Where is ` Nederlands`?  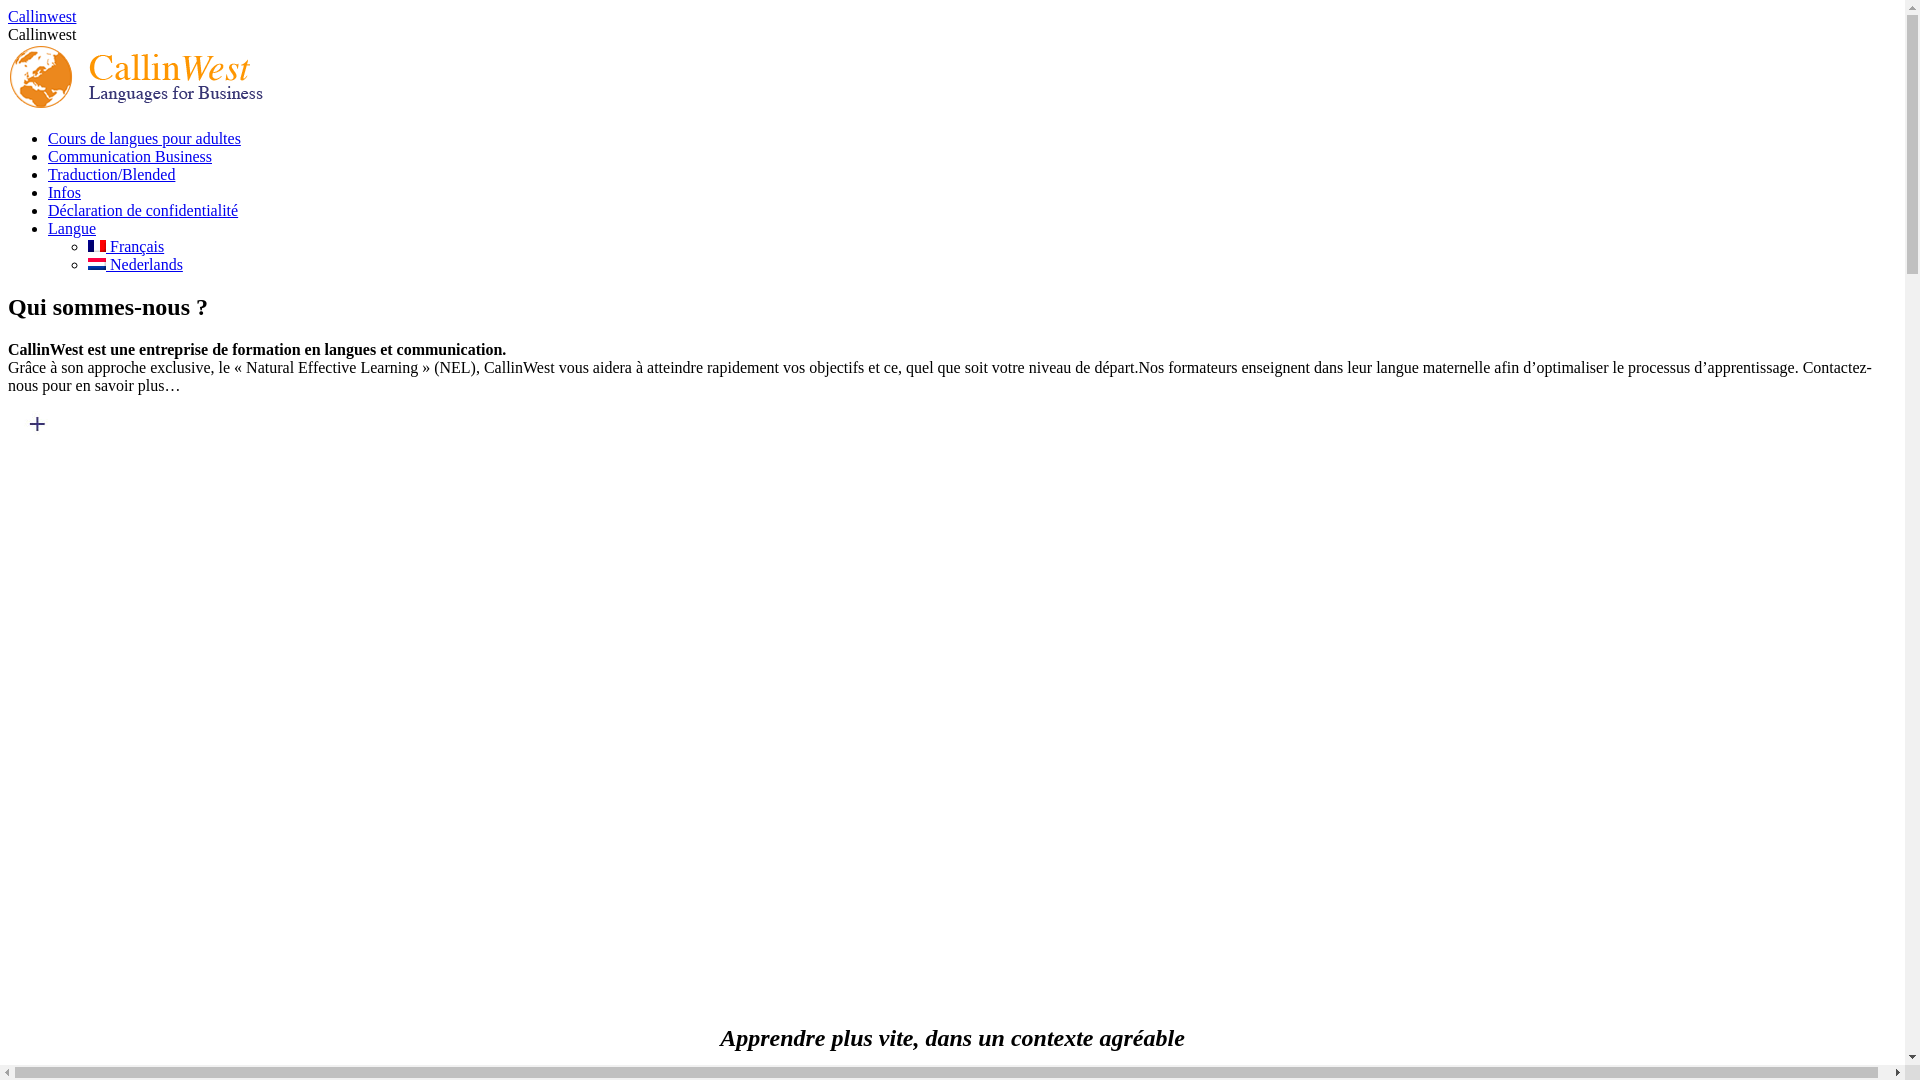  Nederlands is located at coordinates (136, 264).